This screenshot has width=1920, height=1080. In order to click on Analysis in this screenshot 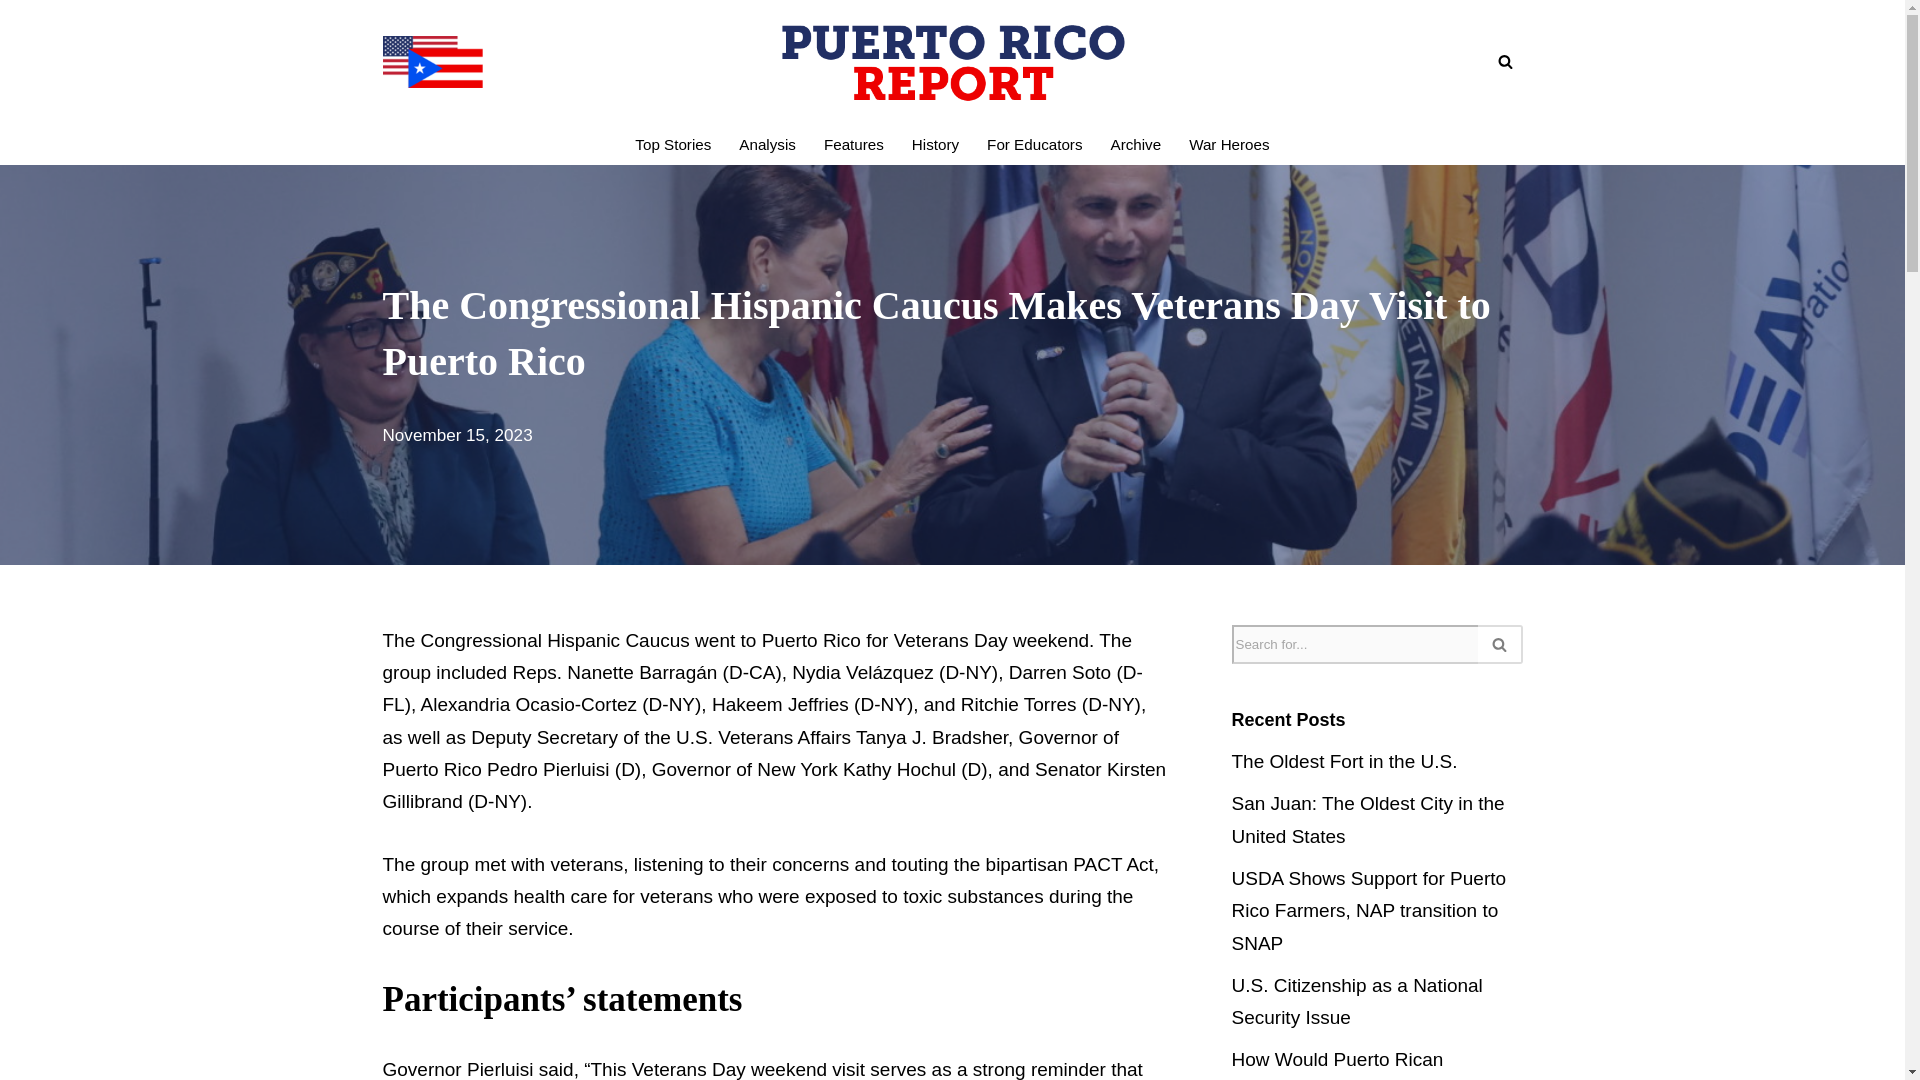, I will do `click(768, 144)`.